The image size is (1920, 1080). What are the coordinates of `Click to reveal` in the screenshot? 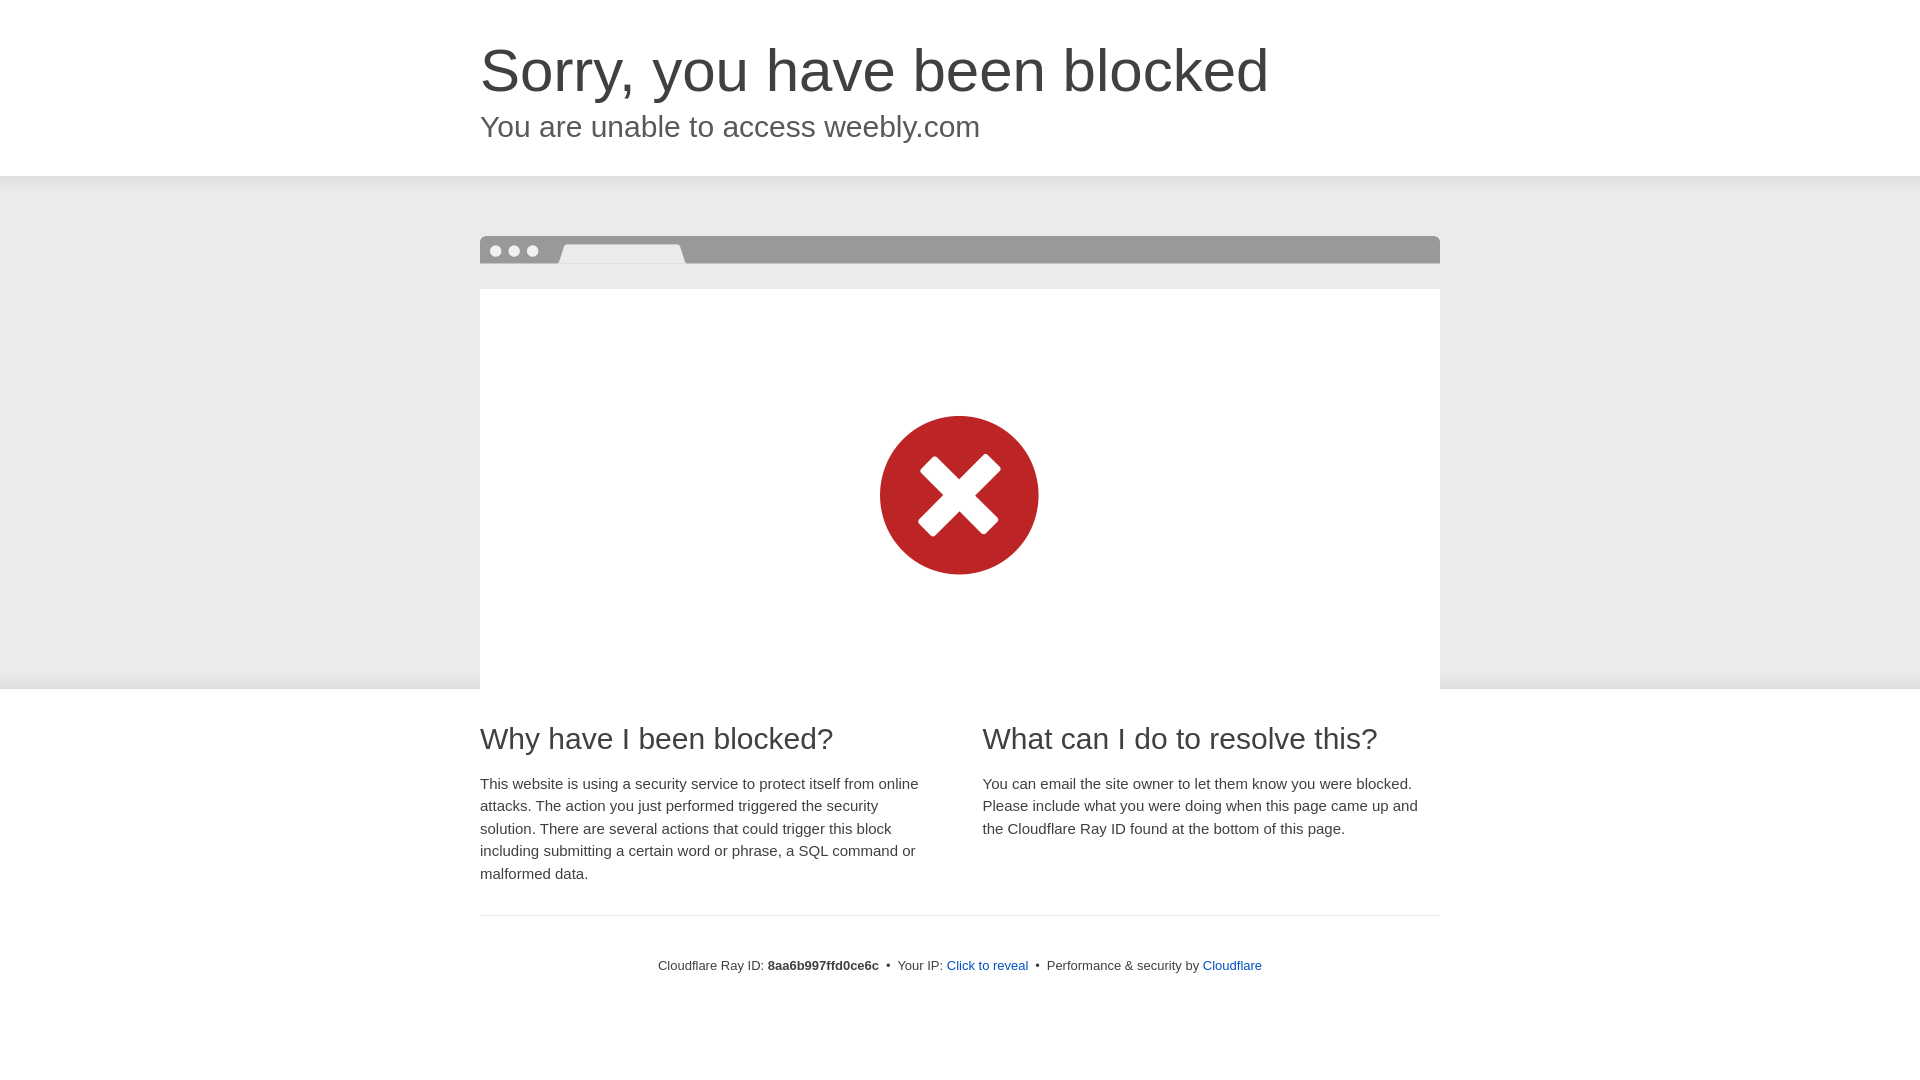 It's located at (988, 966).